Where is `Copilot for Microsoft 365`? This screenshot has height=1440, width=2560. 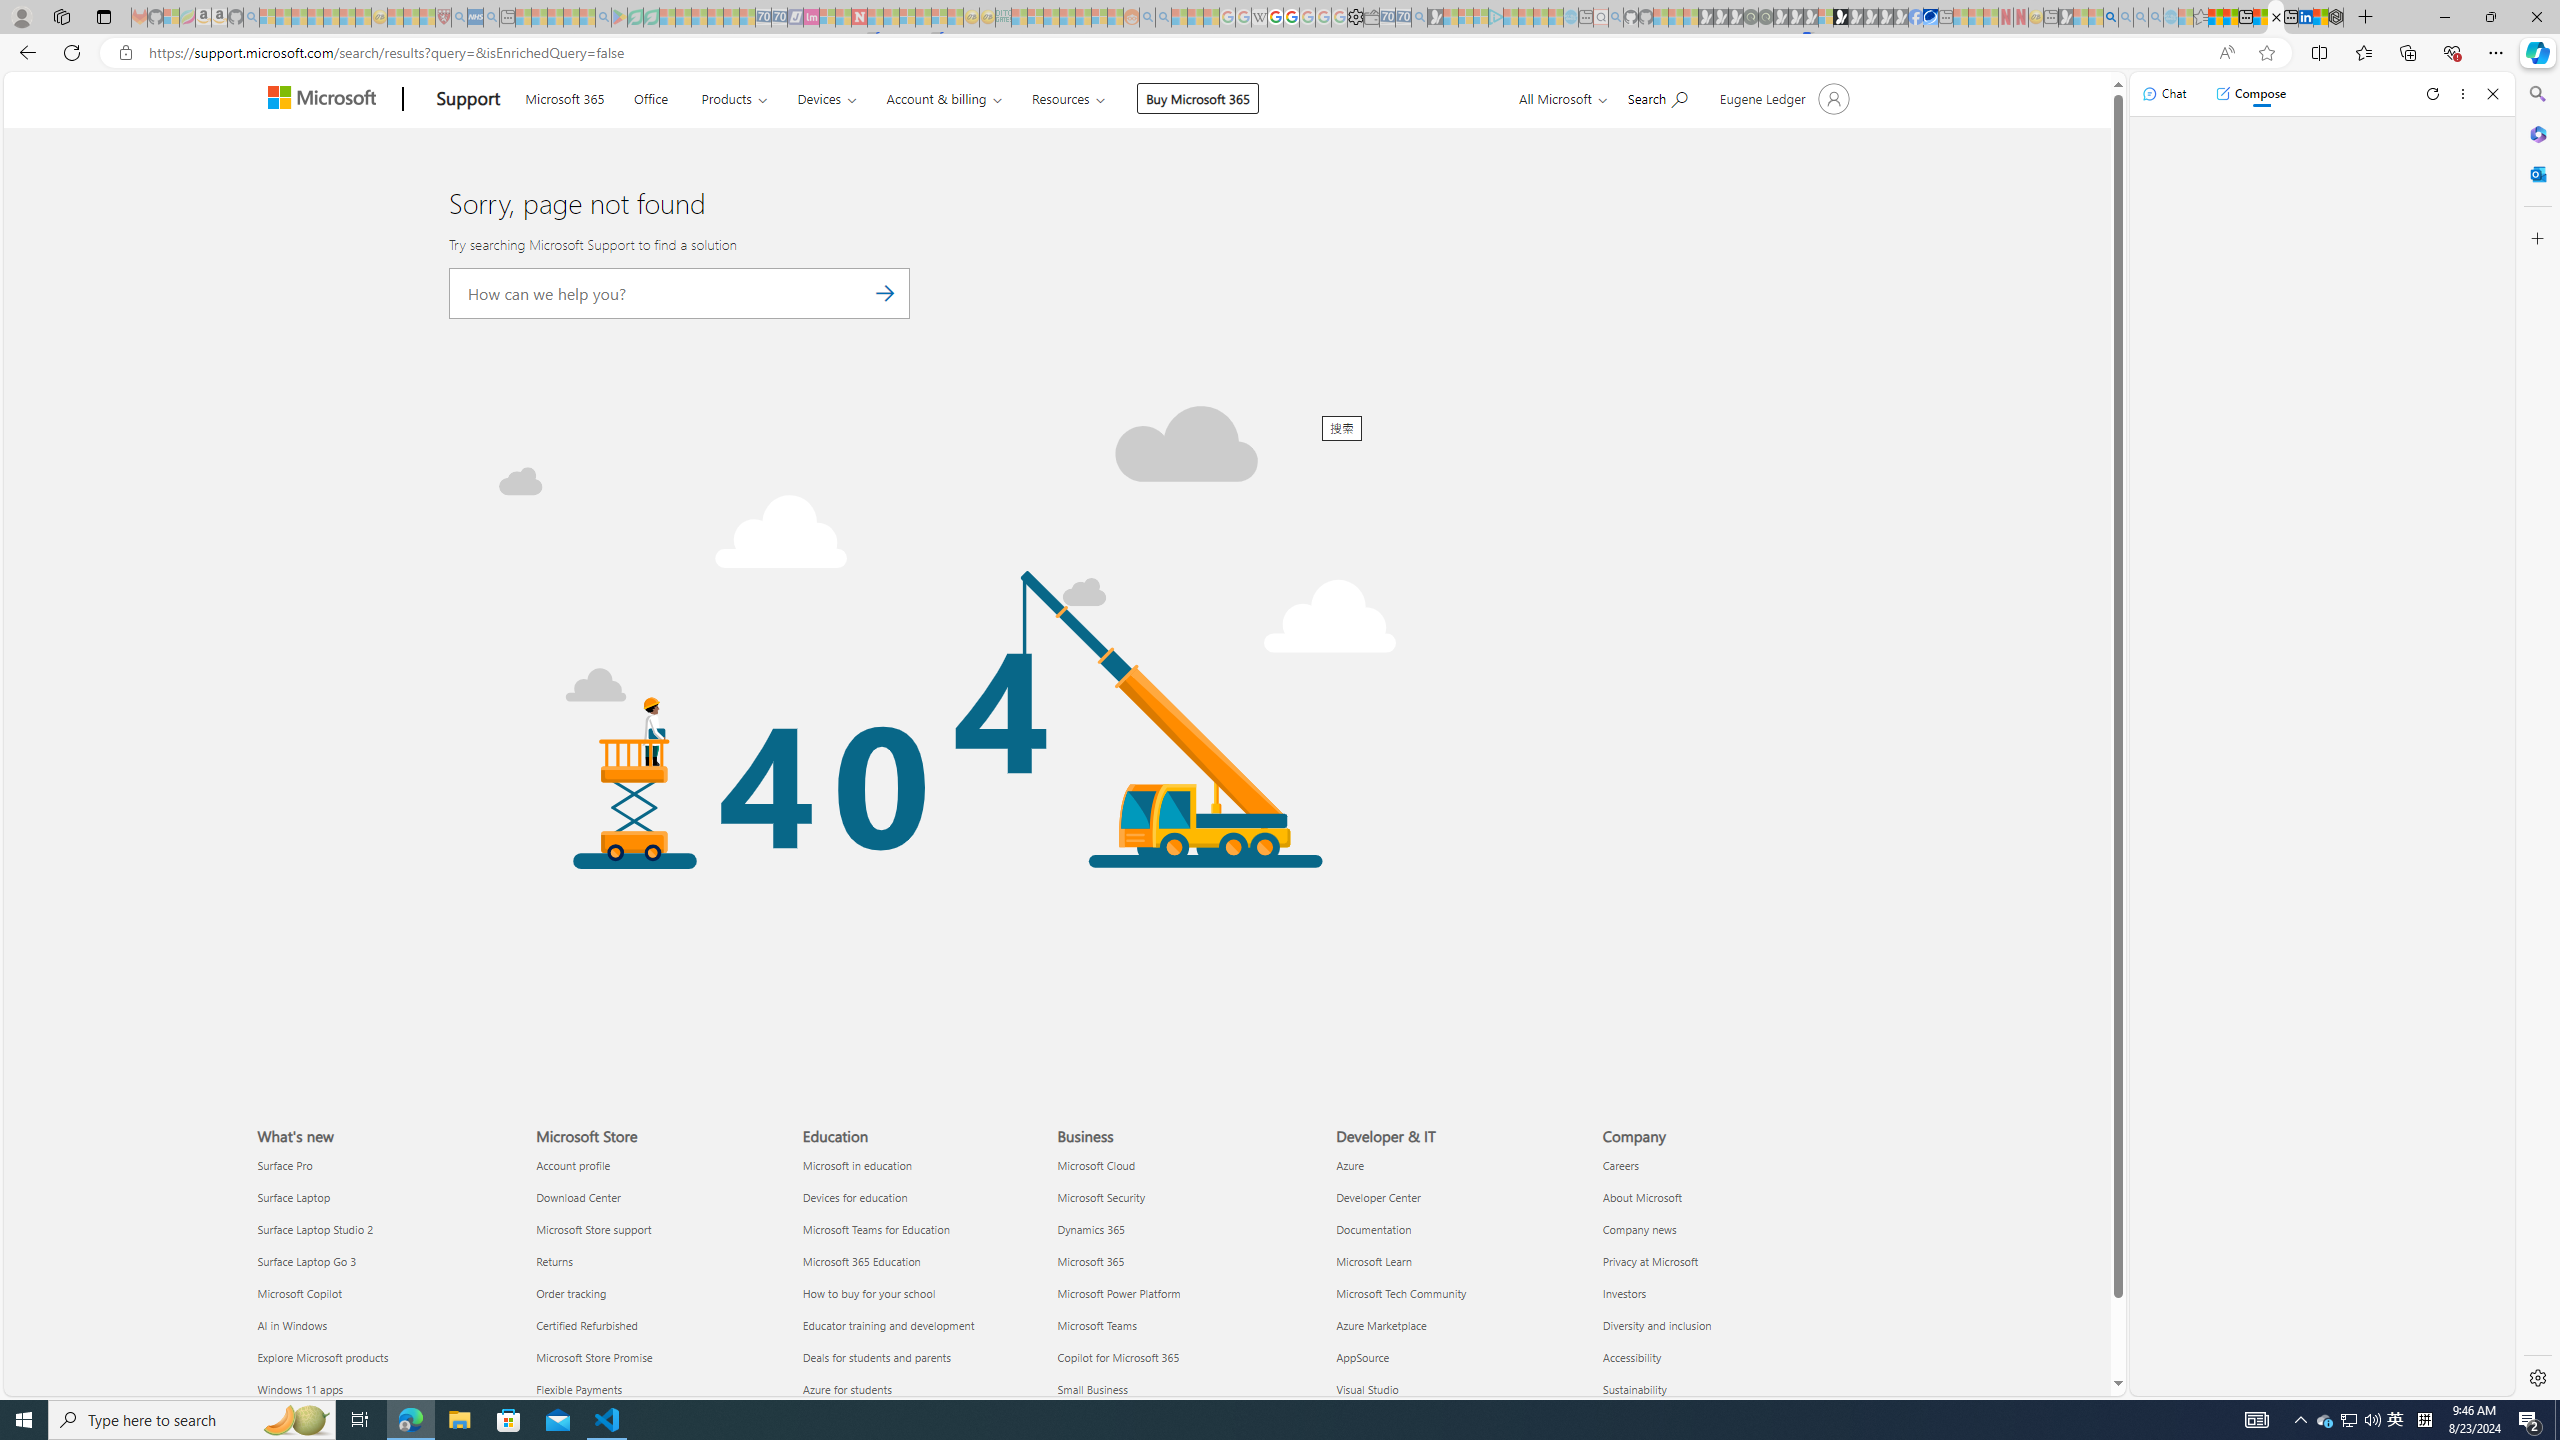 Copilot for Microsoft 365 is located at coordinates (1185, 1356).